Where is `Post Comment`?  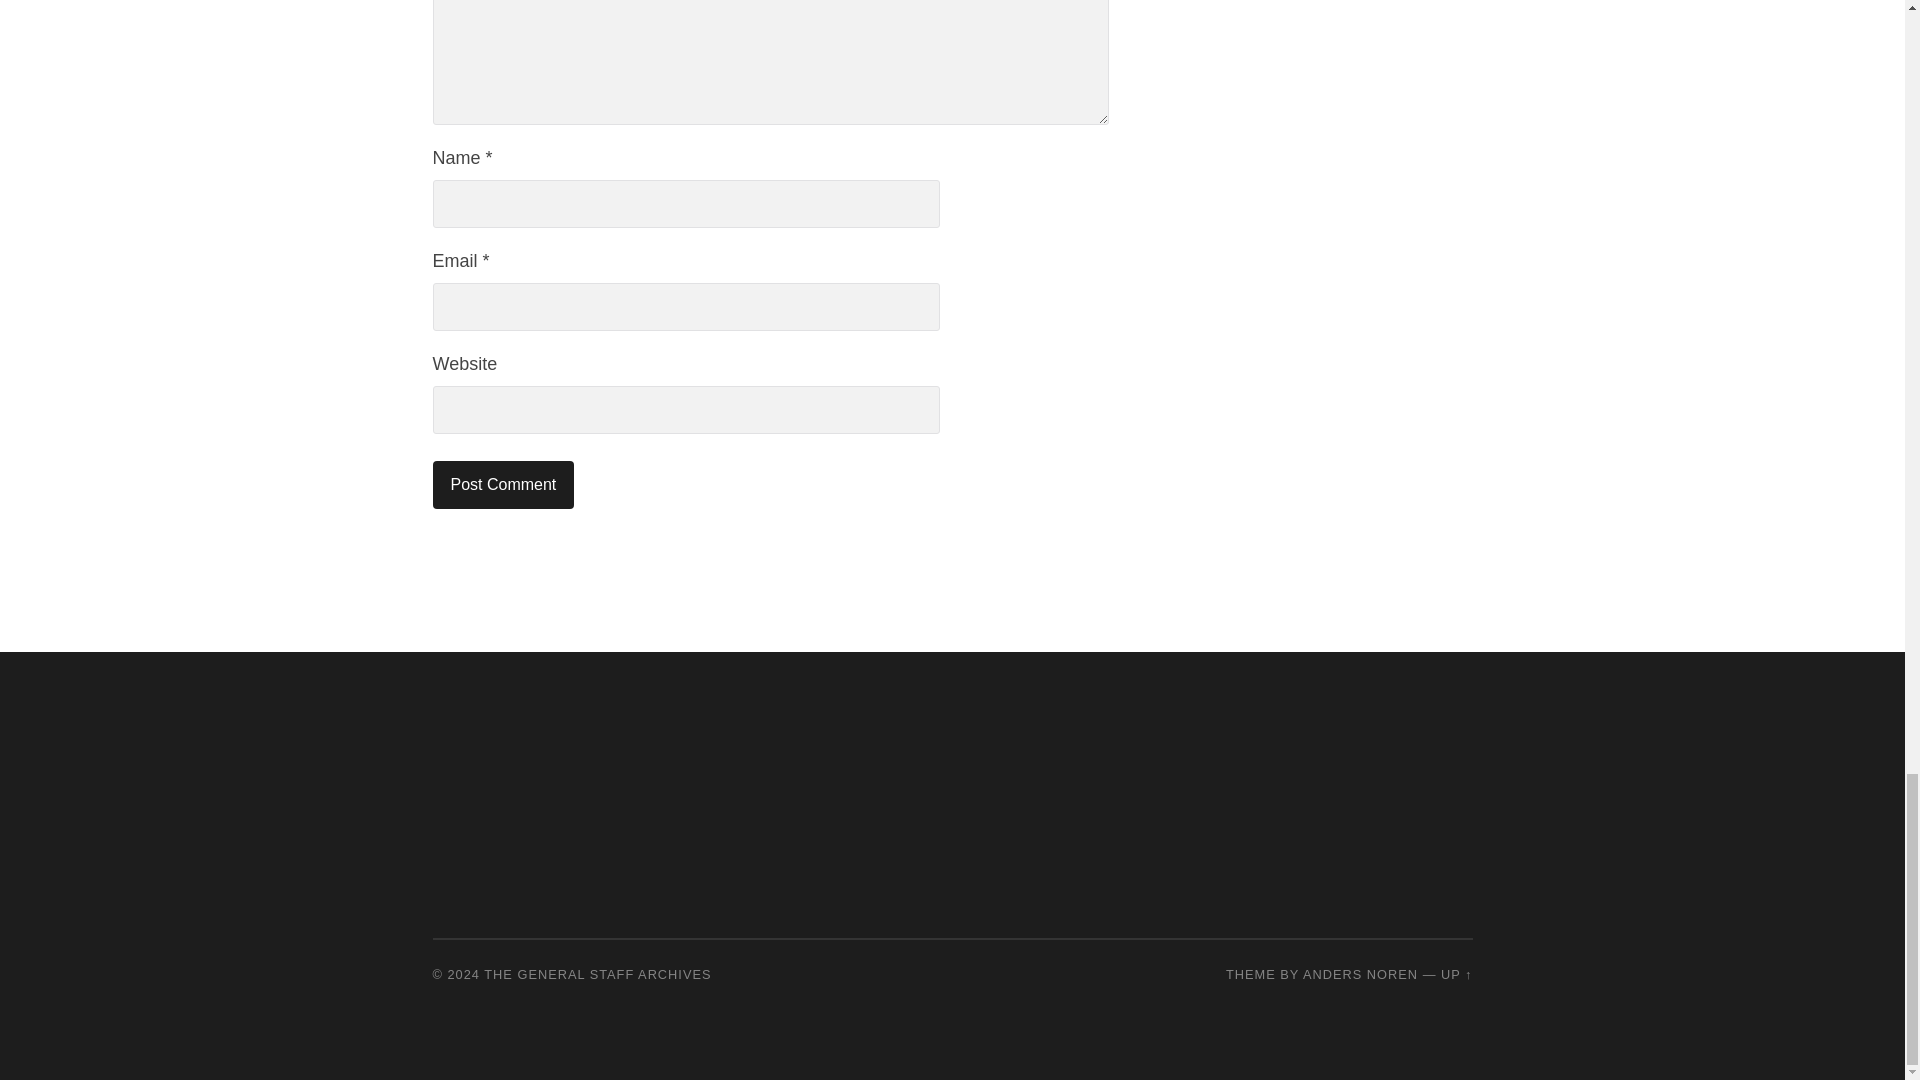
Post Comment is located at coordinates (503, 484).